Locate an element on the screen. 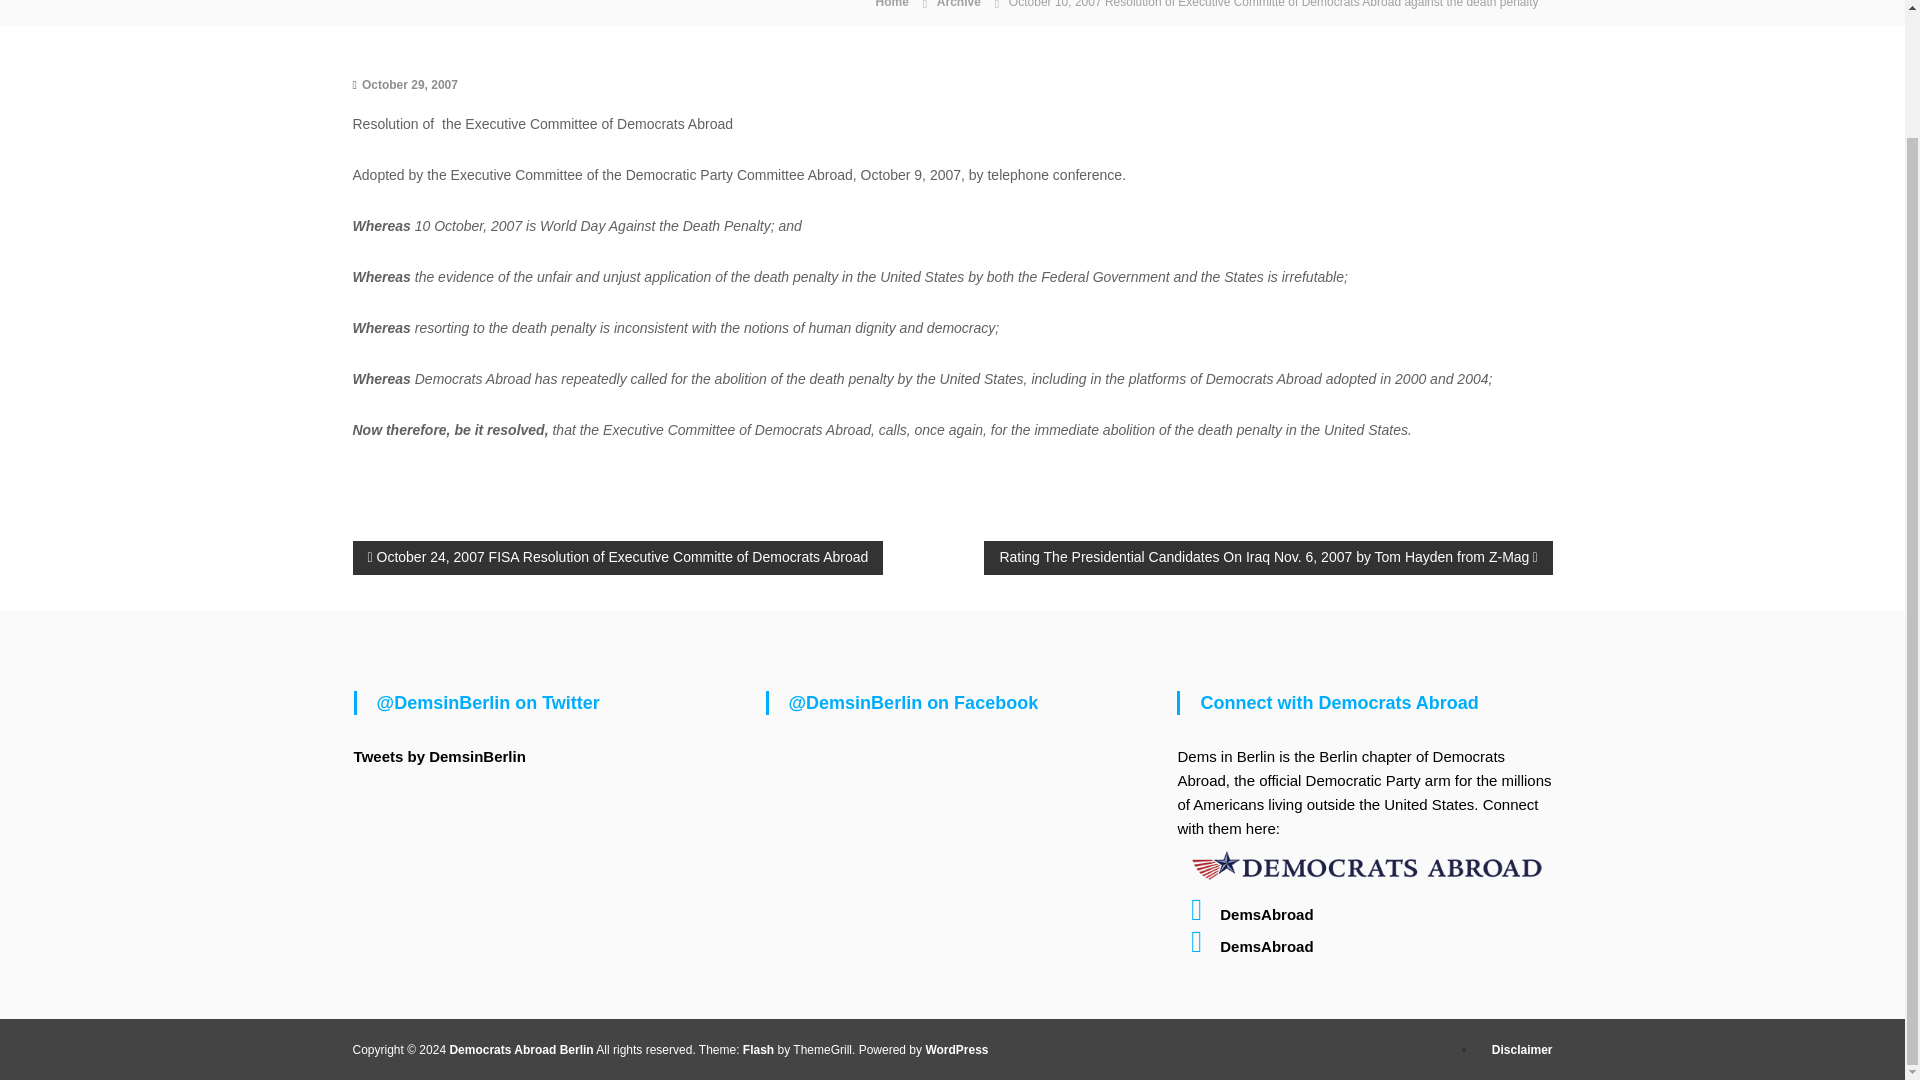 The image size is (1920, 1080). Democrats Abroad Berlin is located at coordinates (521, 1050).